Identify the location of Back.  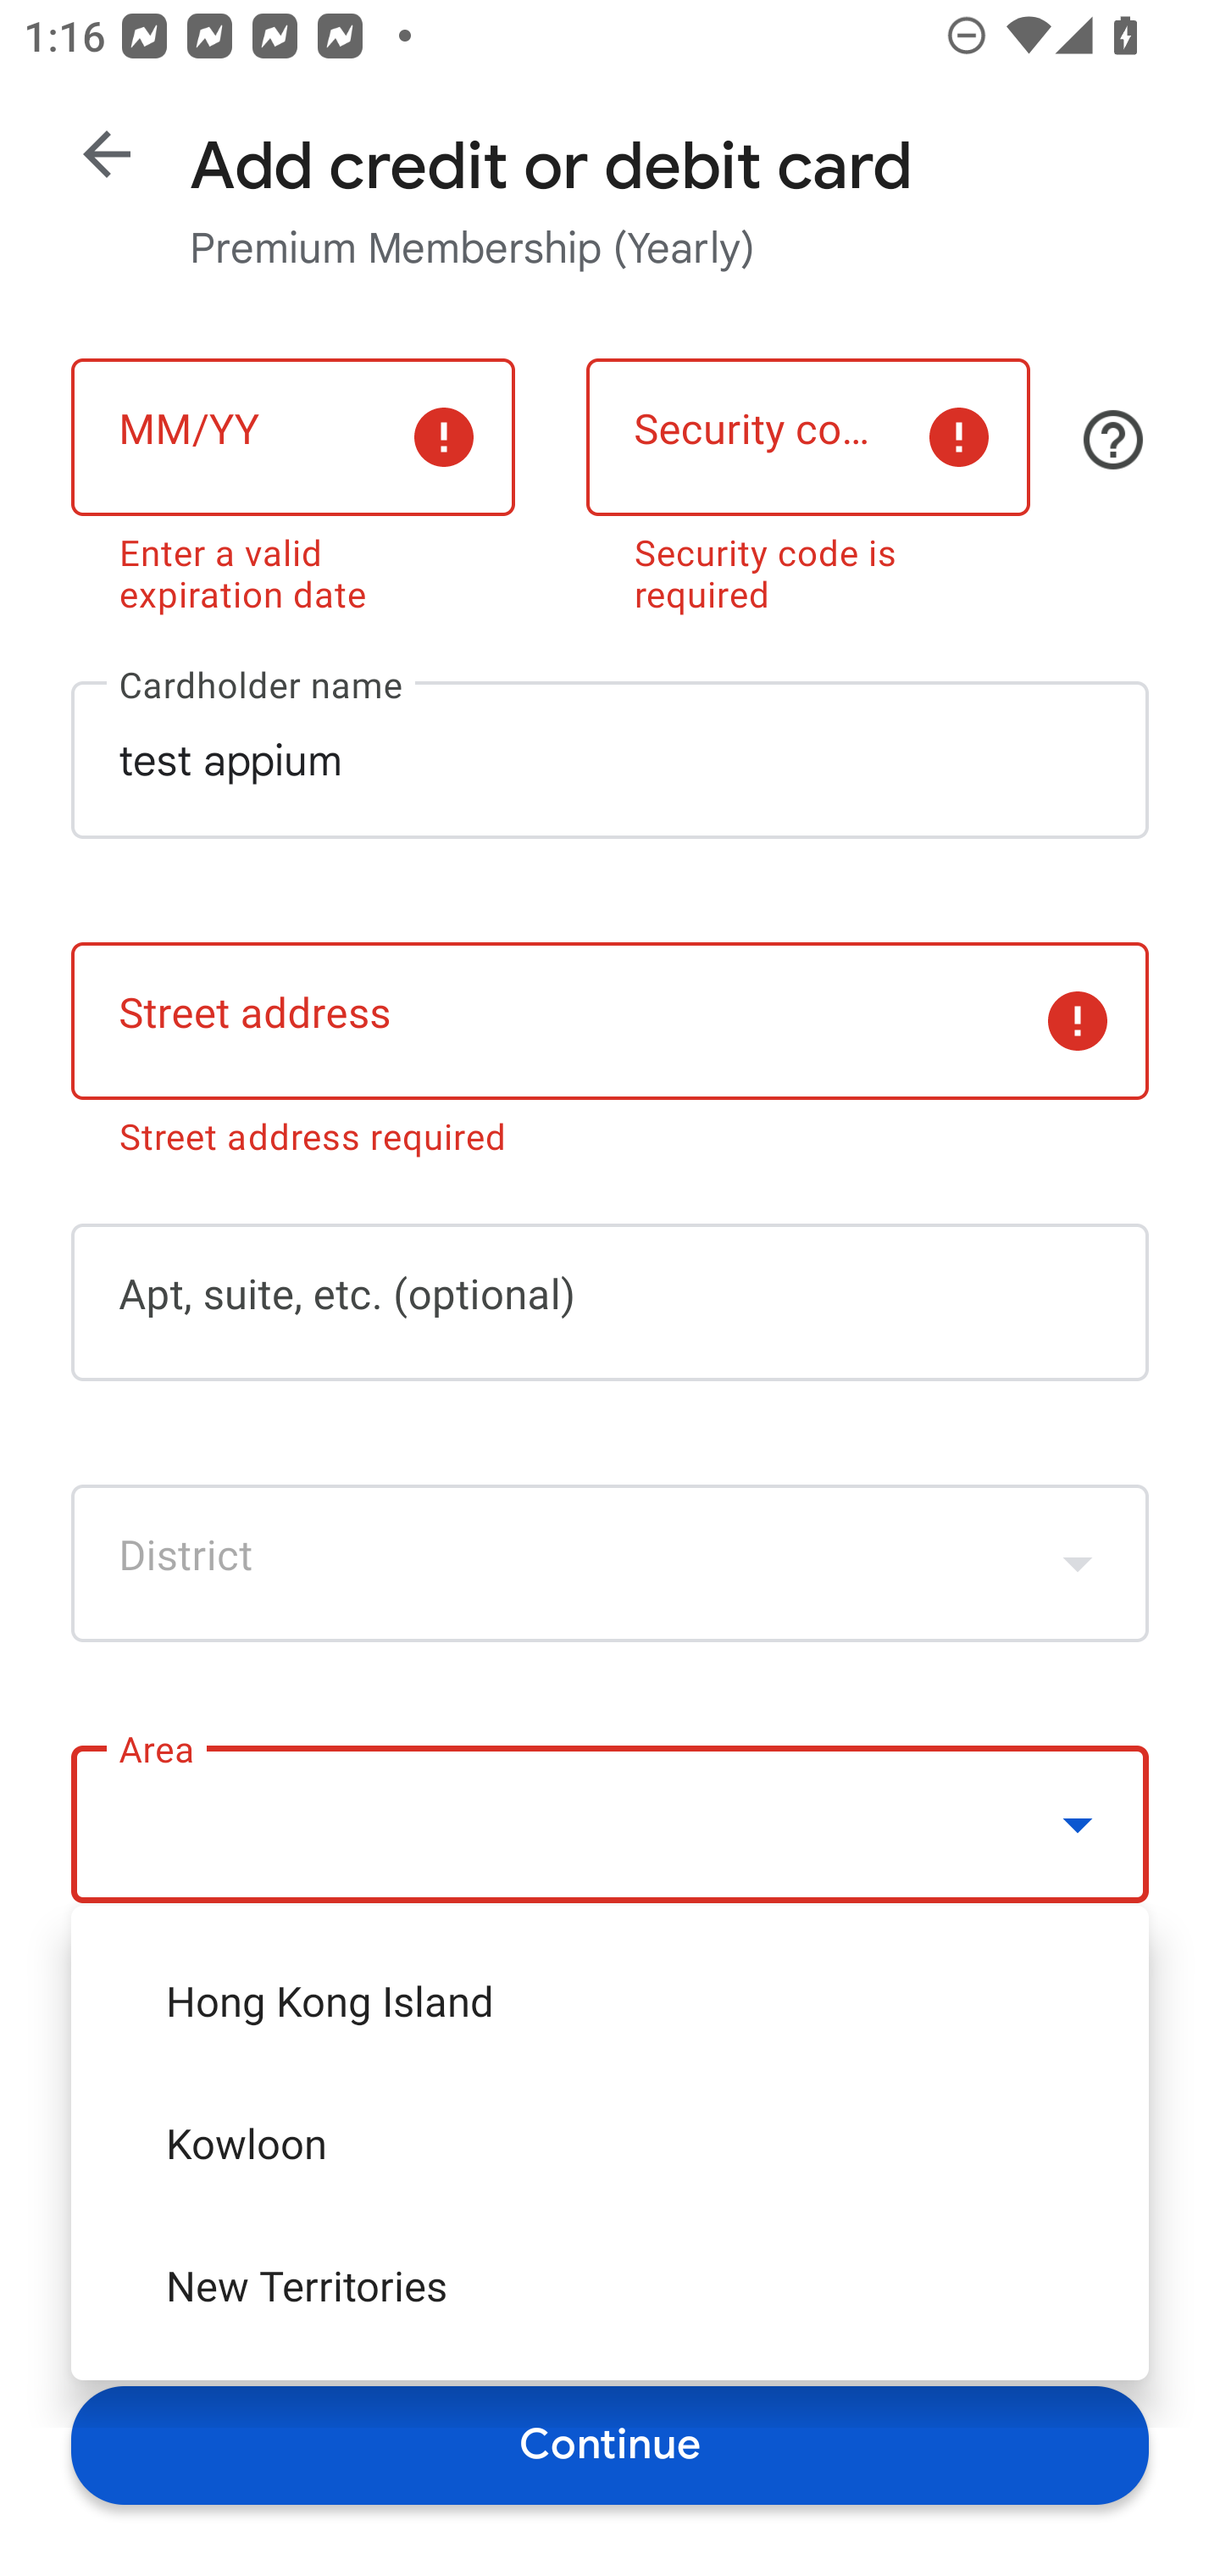
(107, 154).